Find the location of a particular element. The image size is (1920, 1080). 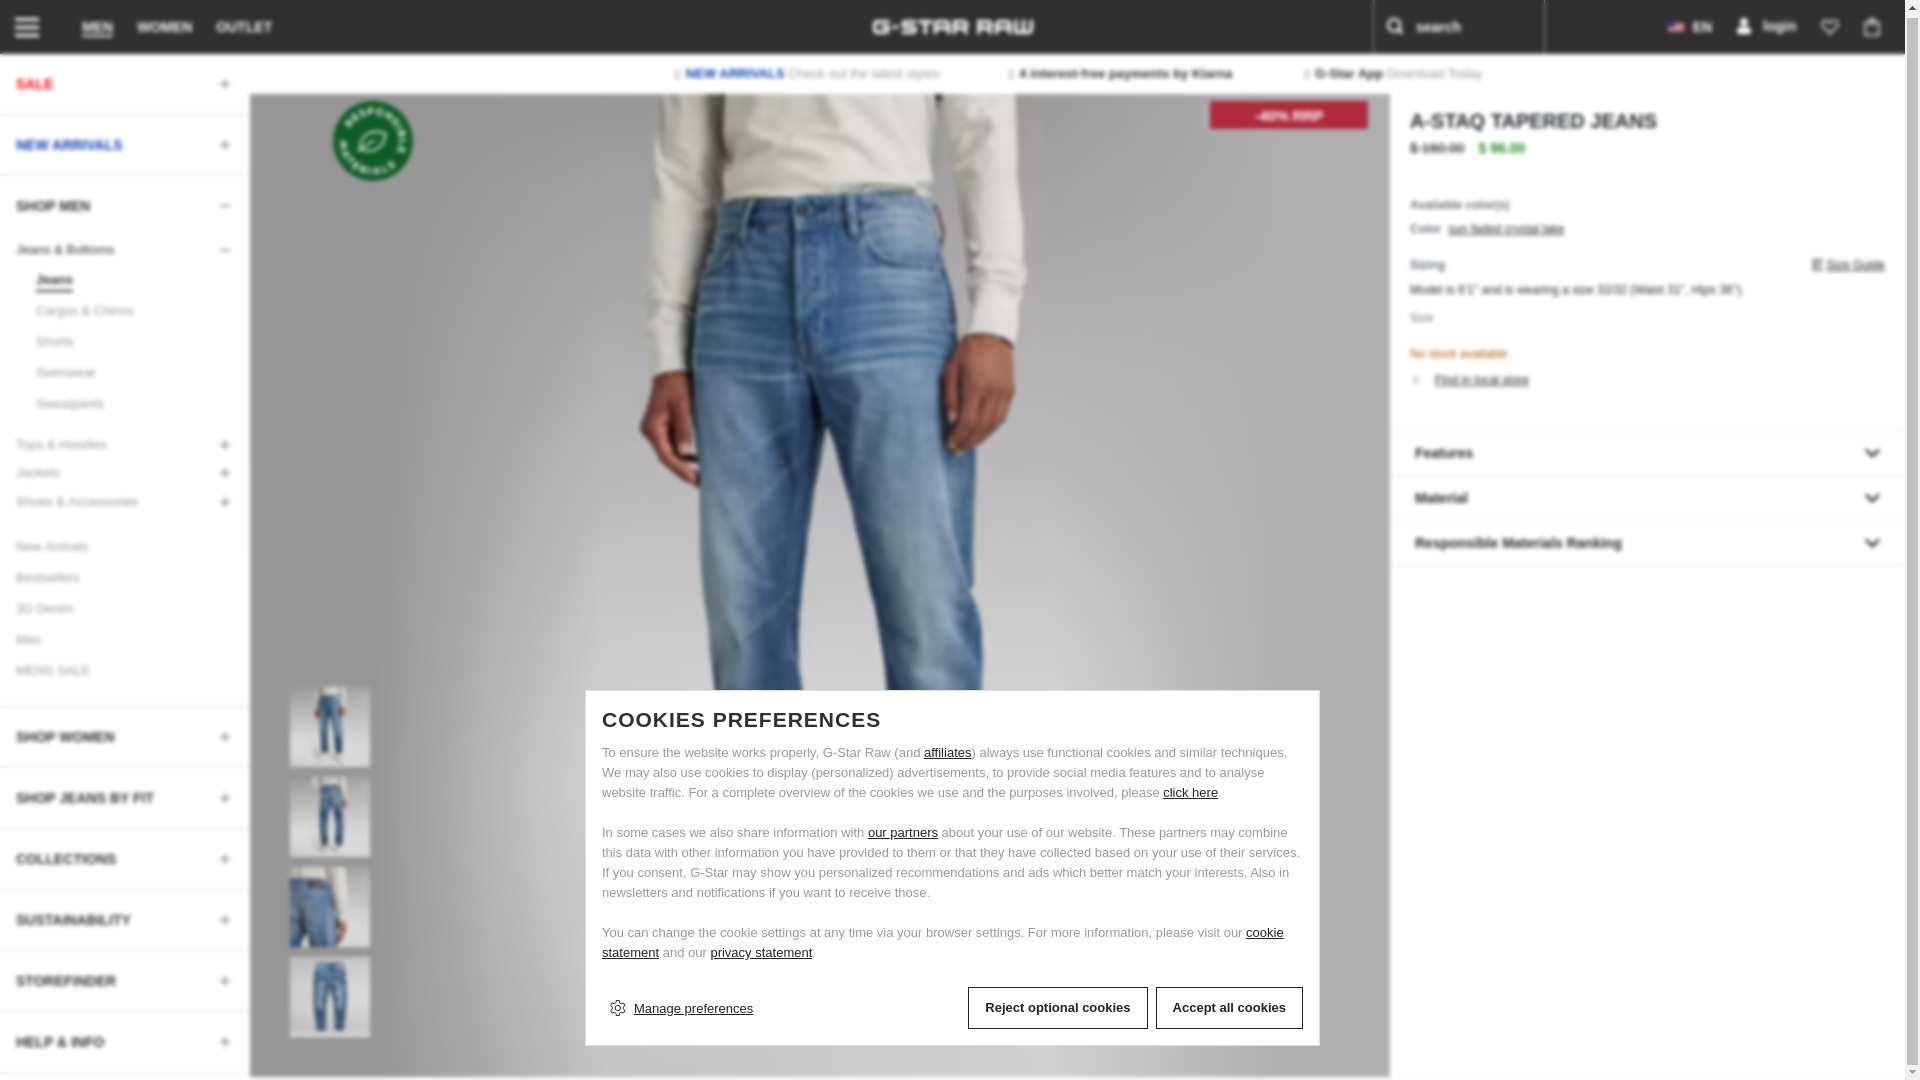

MEN is located at coordinates (97, 25).